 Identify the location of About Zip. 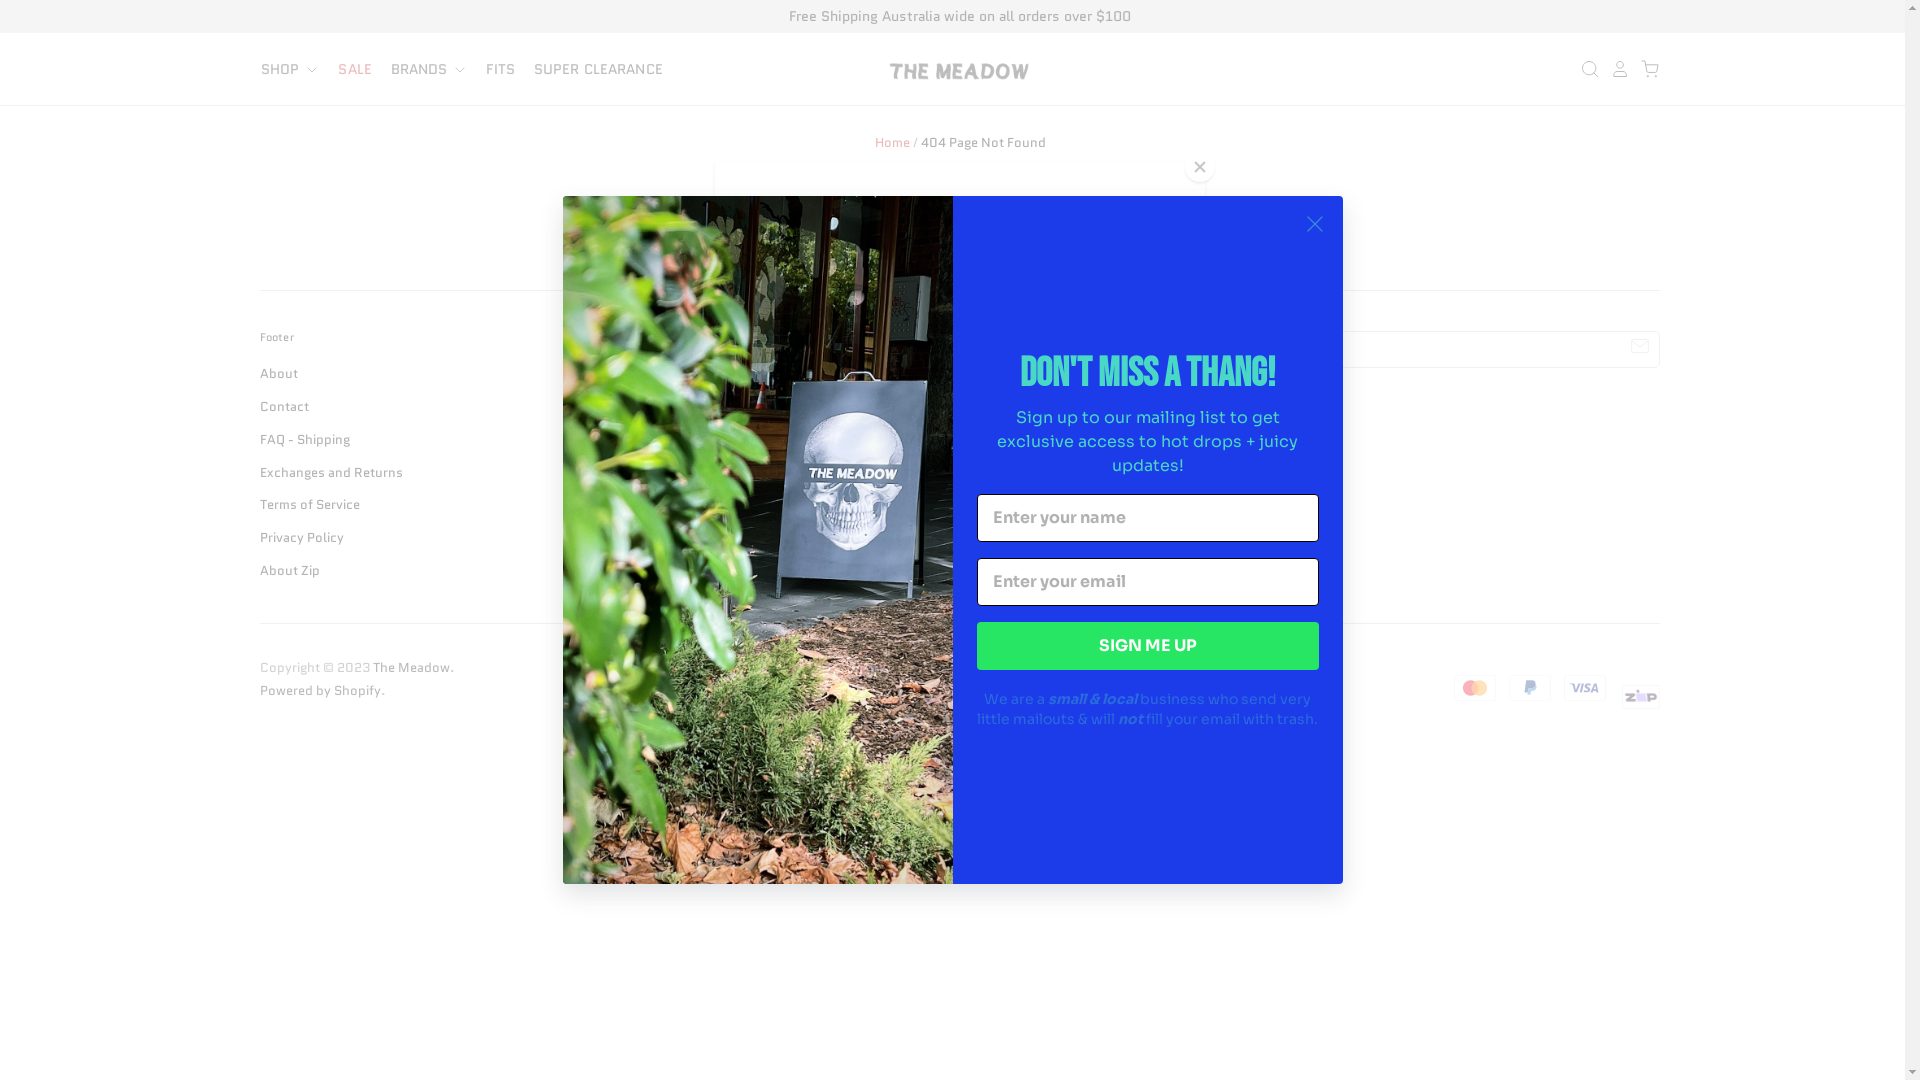
(290, 570).